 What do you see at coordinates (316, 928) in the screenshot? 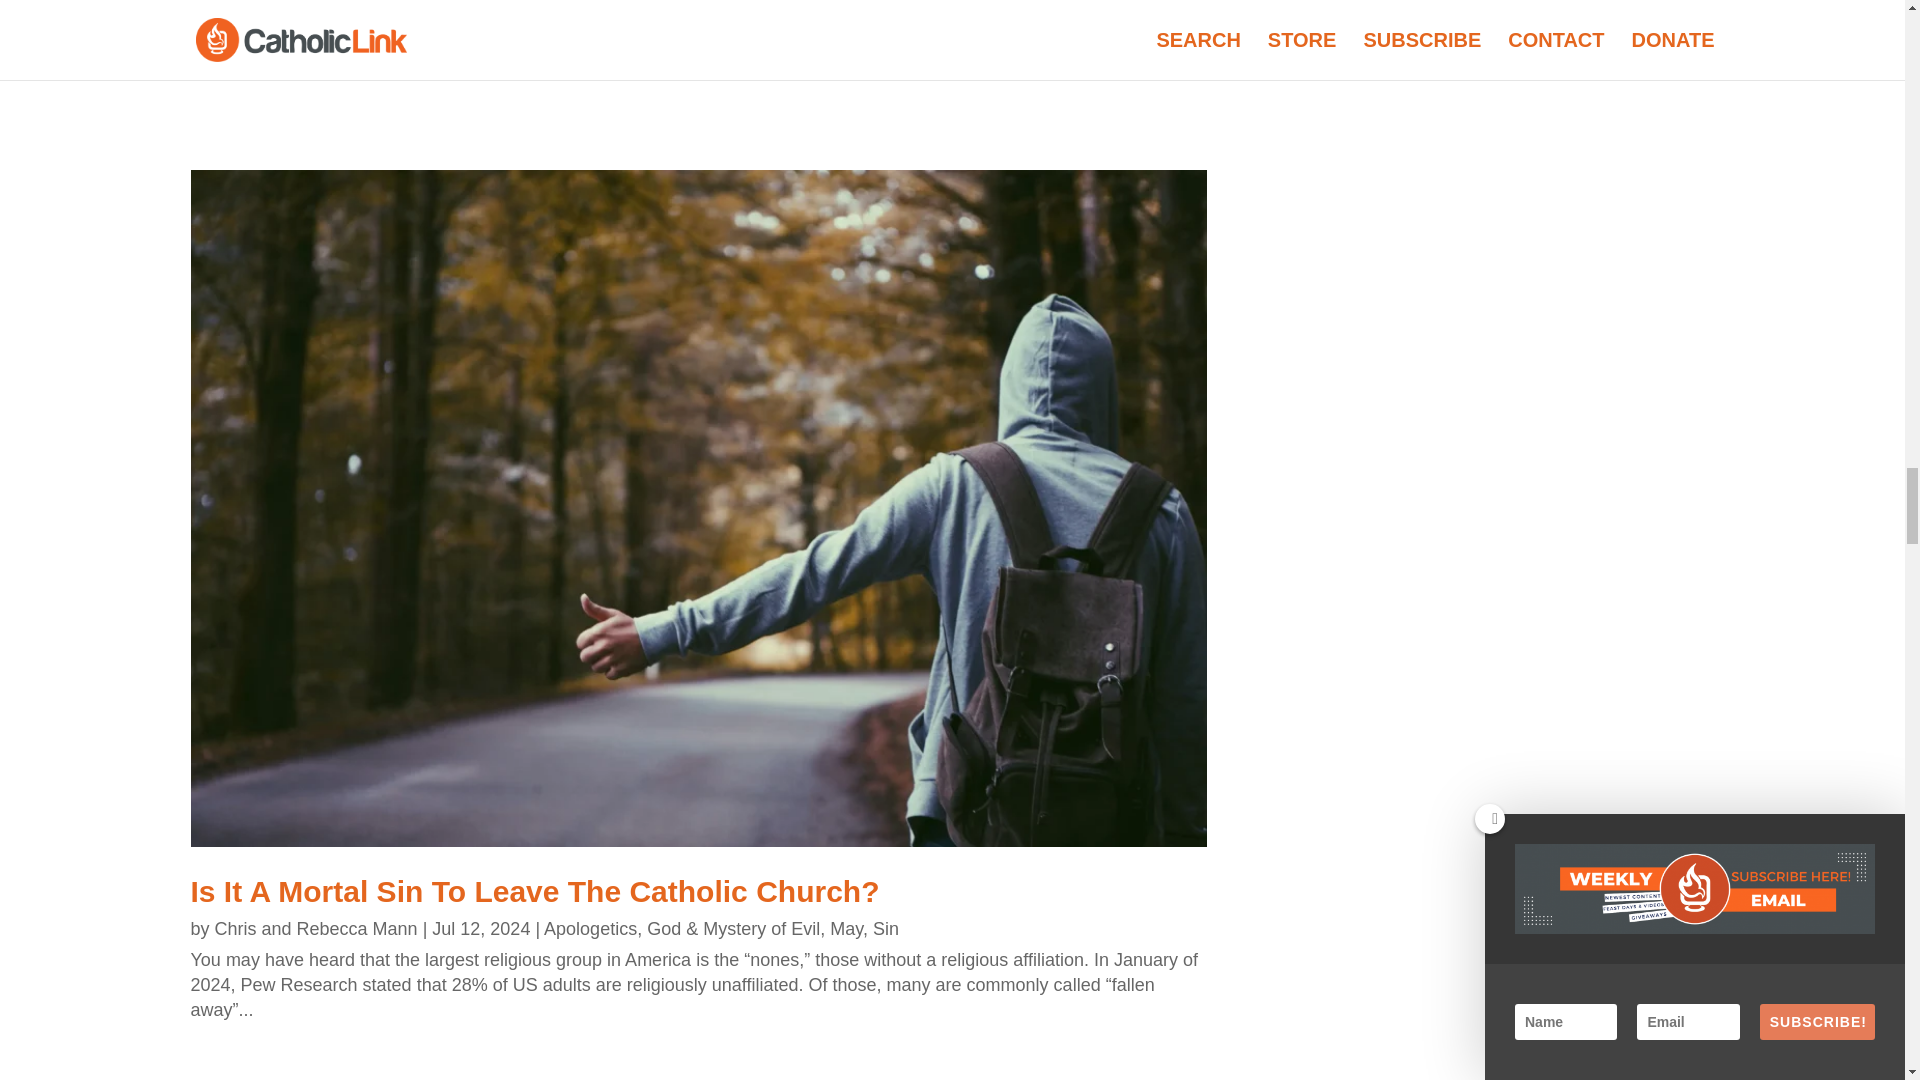
I see `Posts by Chris and Rebecca Mann` at bounding box center [316, 928].